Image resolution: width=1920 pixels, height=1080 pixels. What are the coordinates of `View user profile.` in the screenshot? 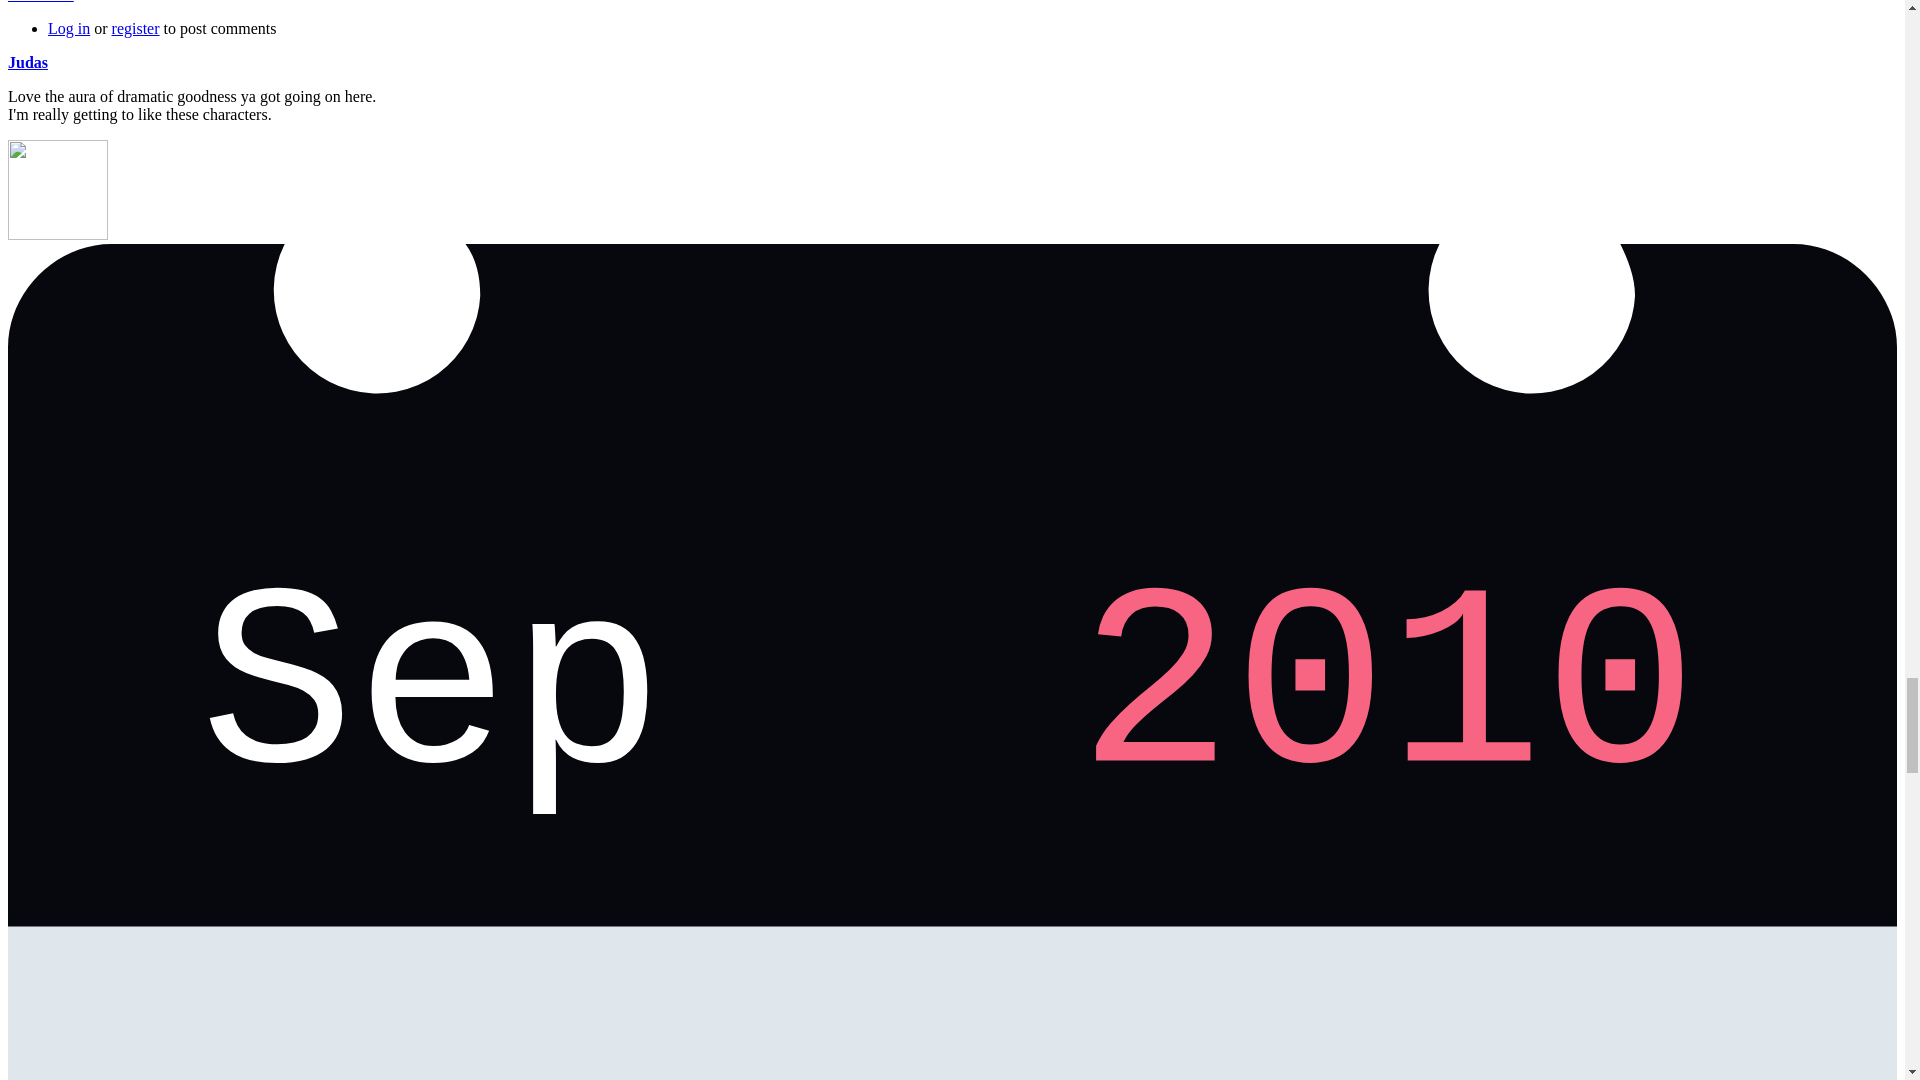 It's located at (28, 62).